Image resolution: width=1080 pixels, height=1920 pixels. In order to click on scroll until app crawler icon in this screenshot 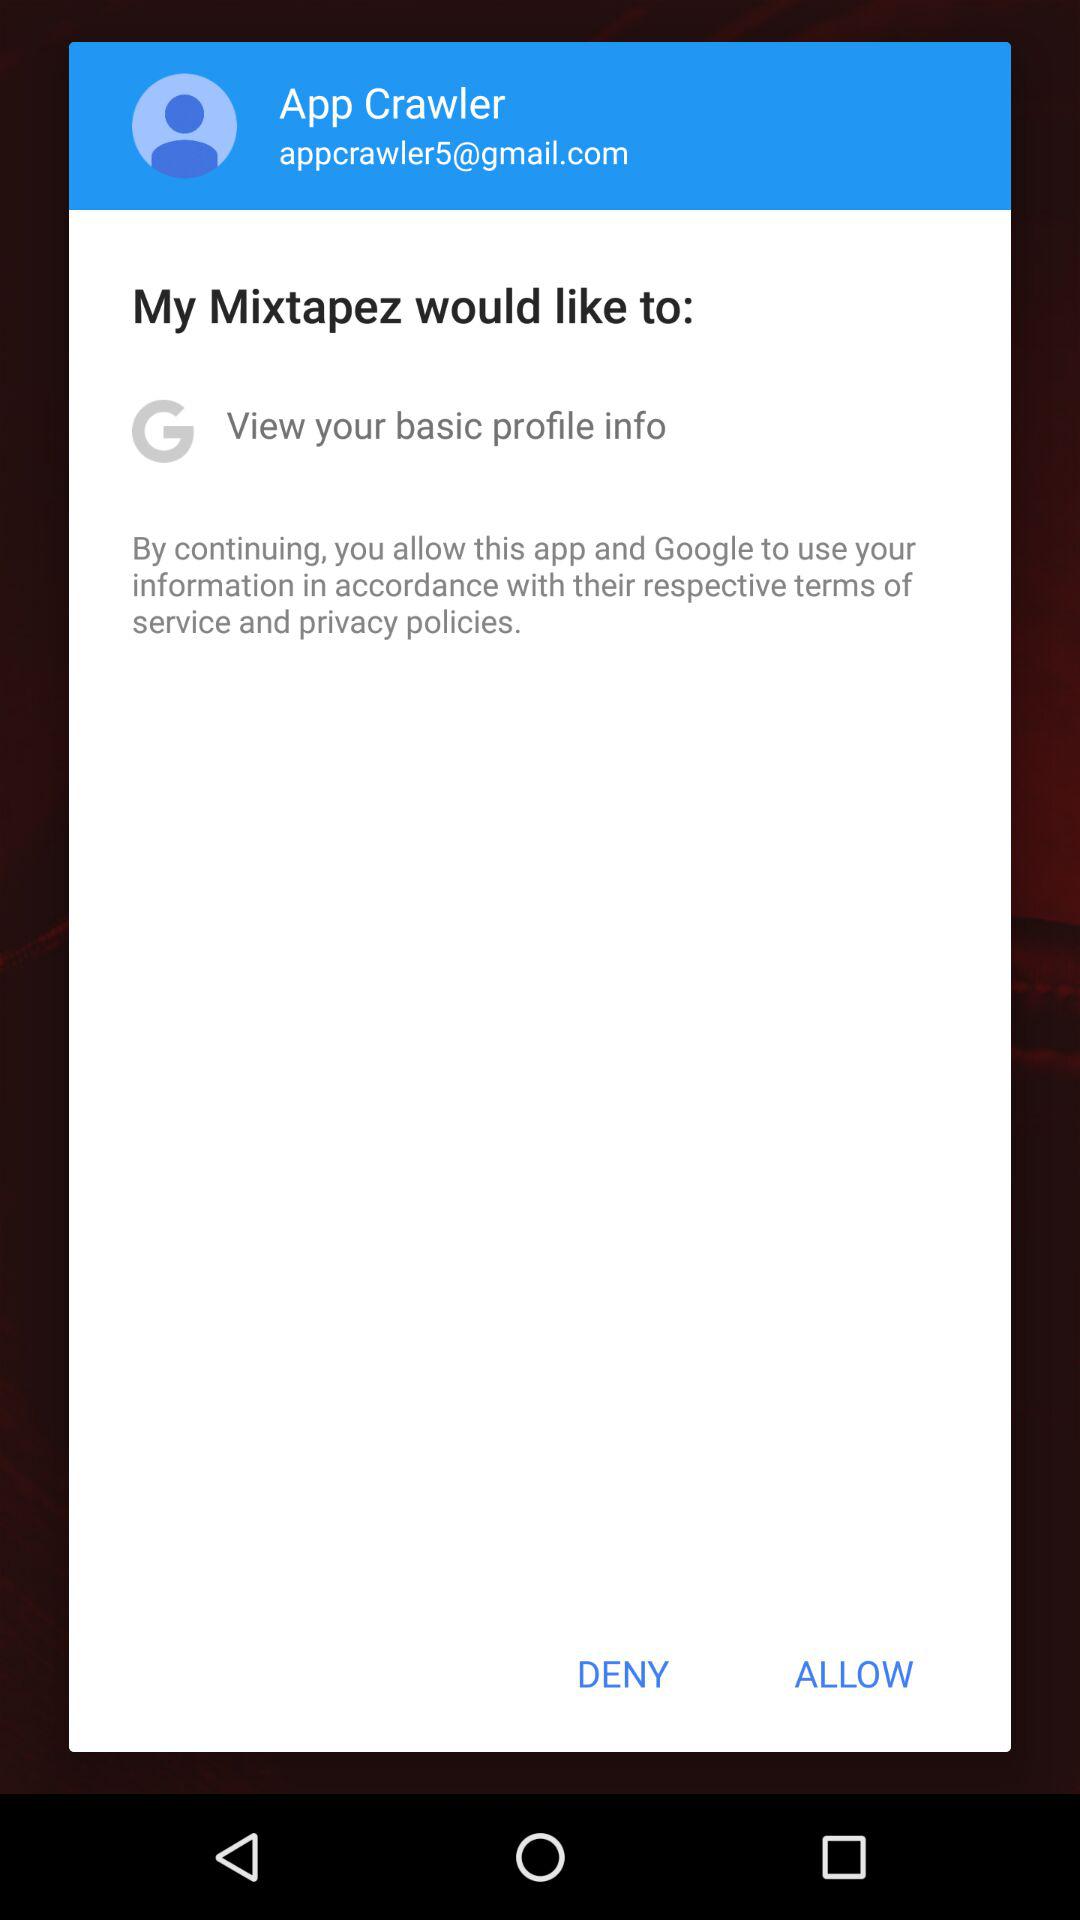, I will do `click(392, 102)`.